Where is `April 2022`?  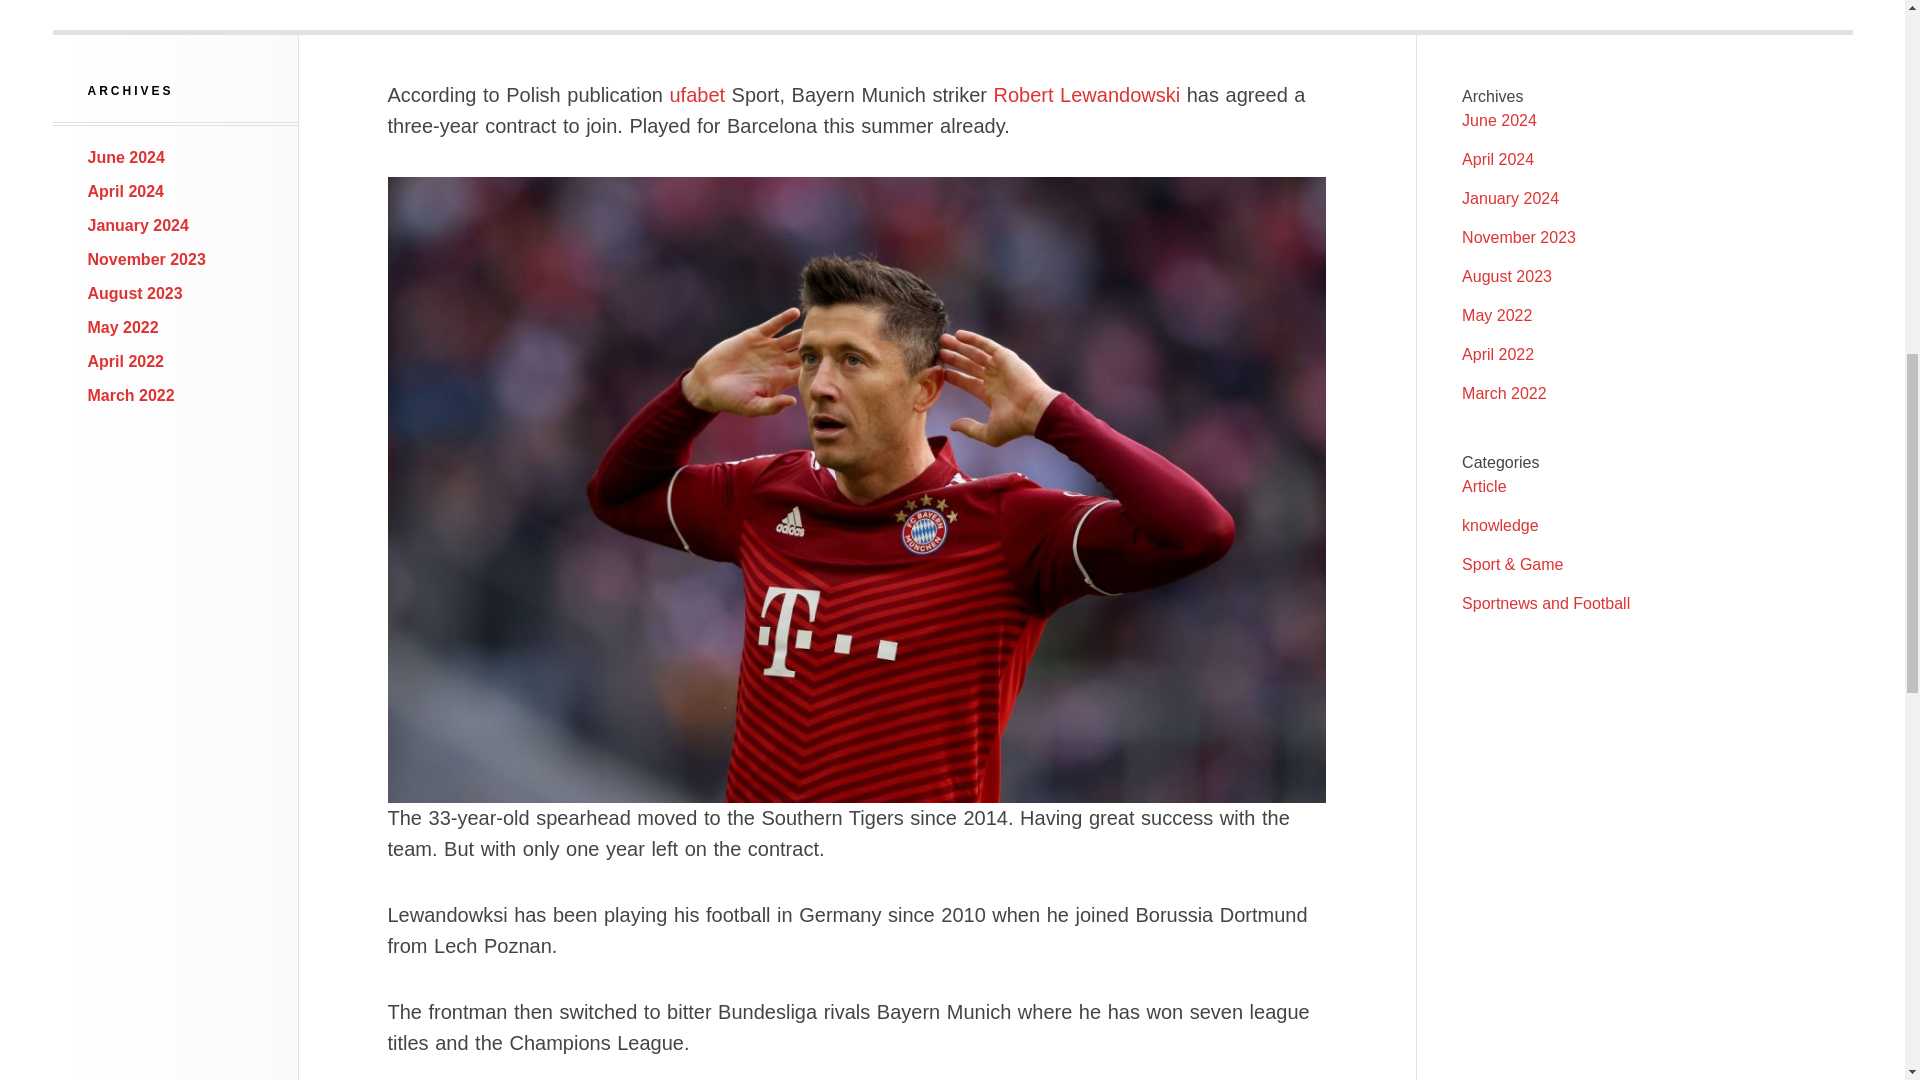
April 2022 is located at coordinates (1498, 354).